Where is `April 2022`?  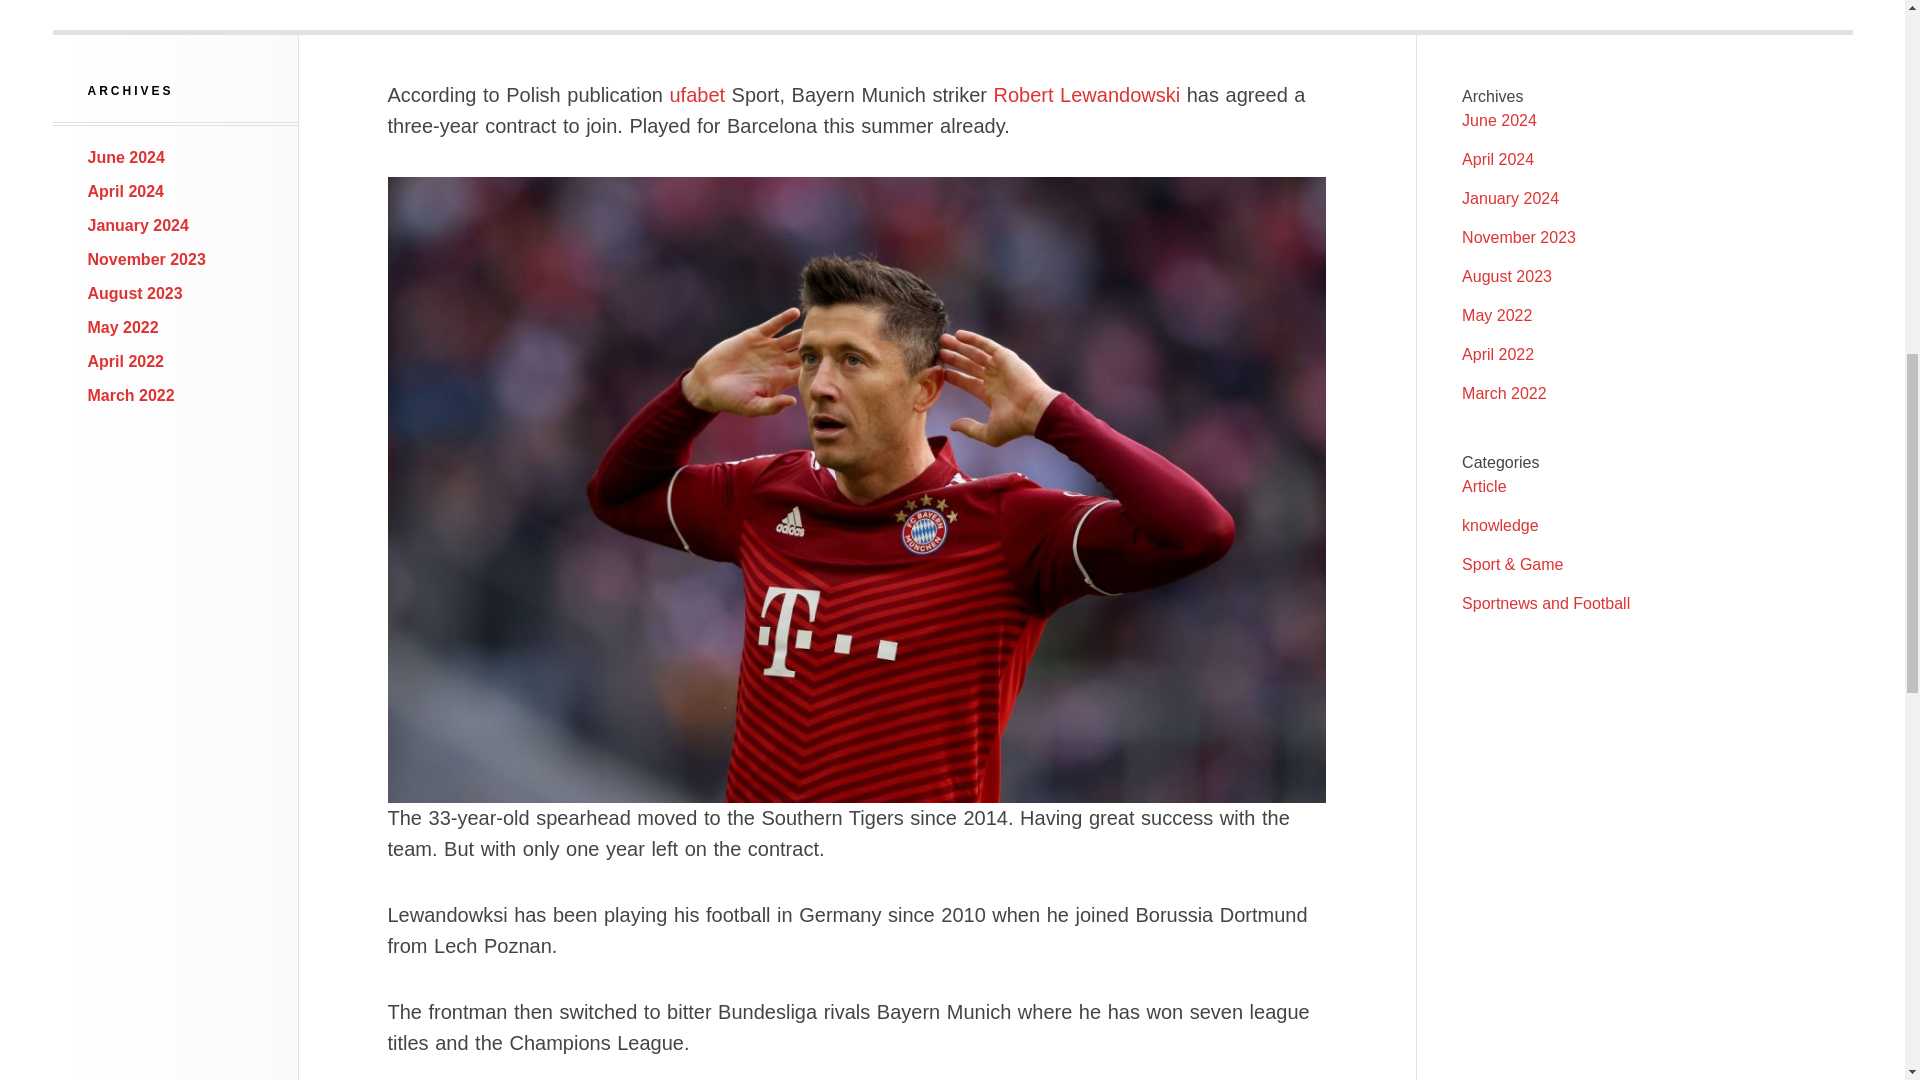
April 2022 is located at coordinates (1498, 354).